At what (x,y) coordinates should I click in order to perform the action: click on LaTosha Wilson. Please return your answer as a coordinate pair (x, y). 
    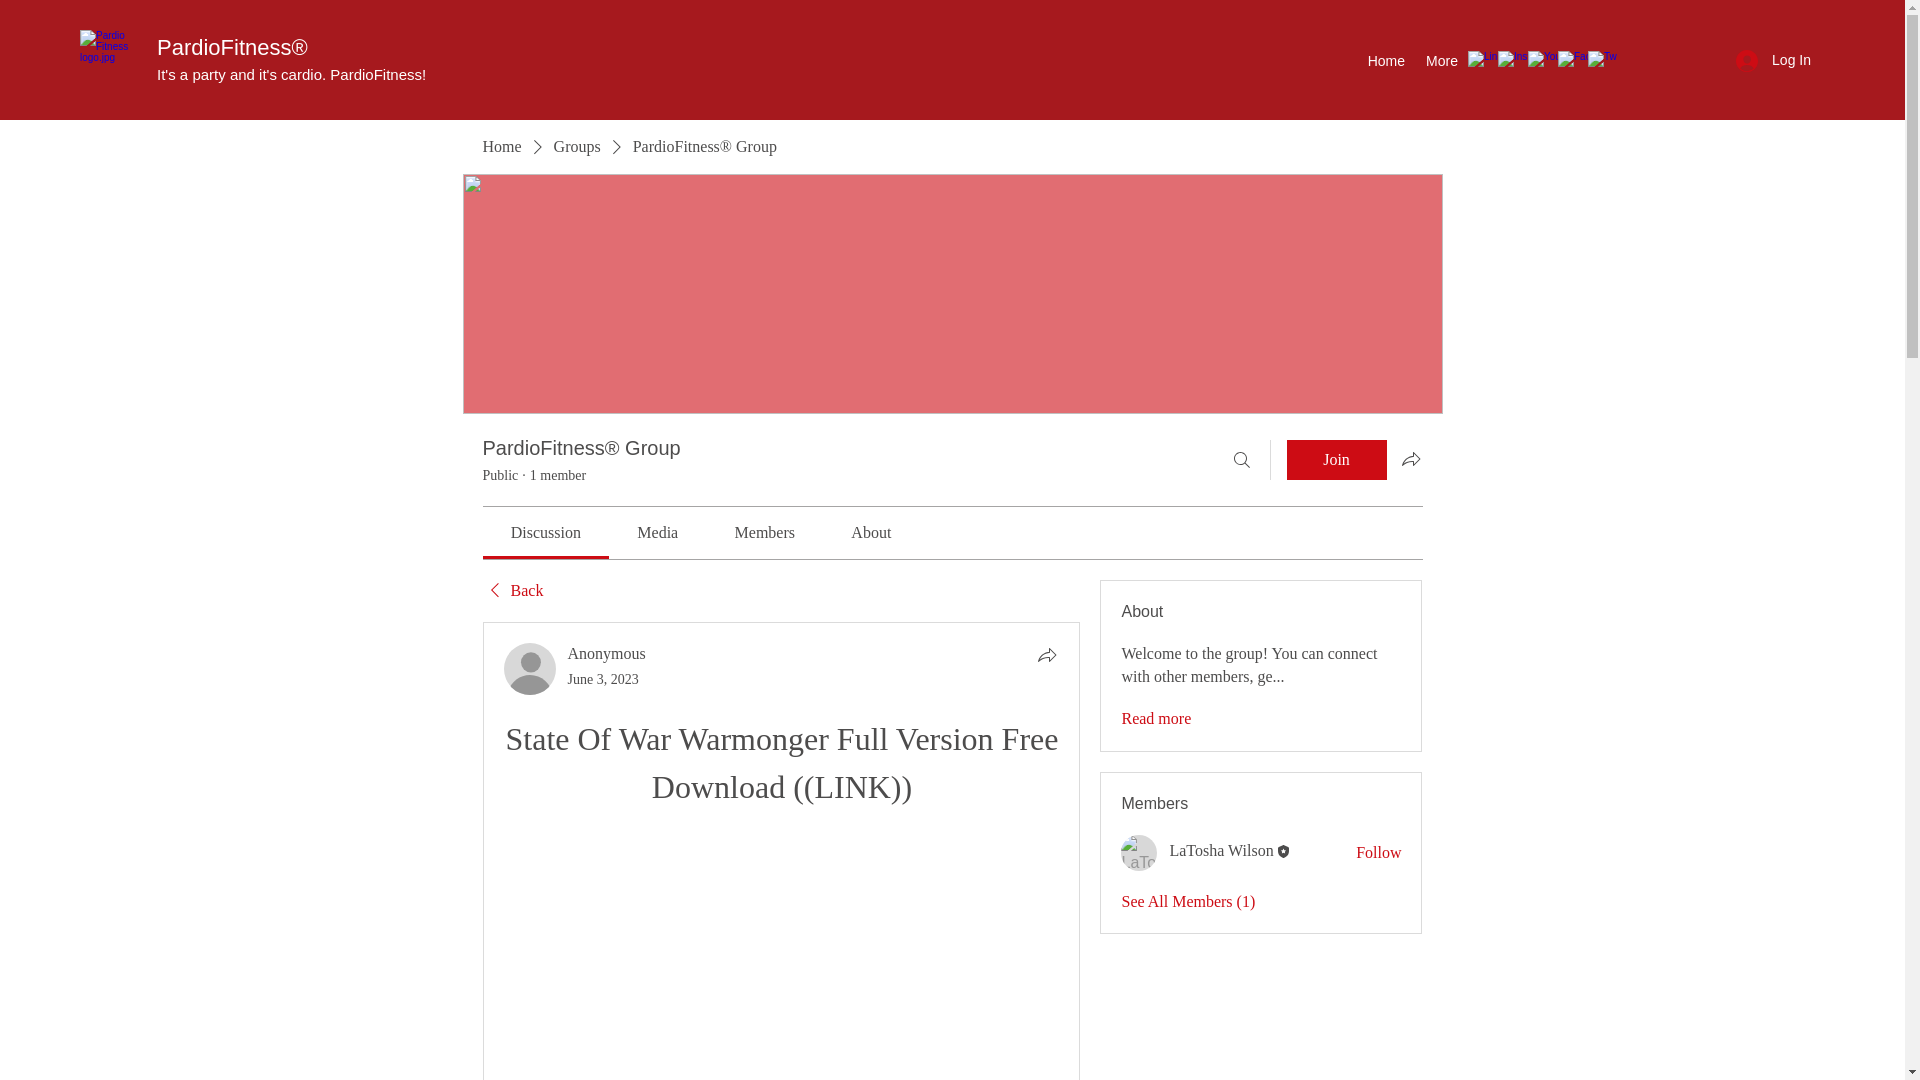
    Looking at the image, I should click on (1139, 852).